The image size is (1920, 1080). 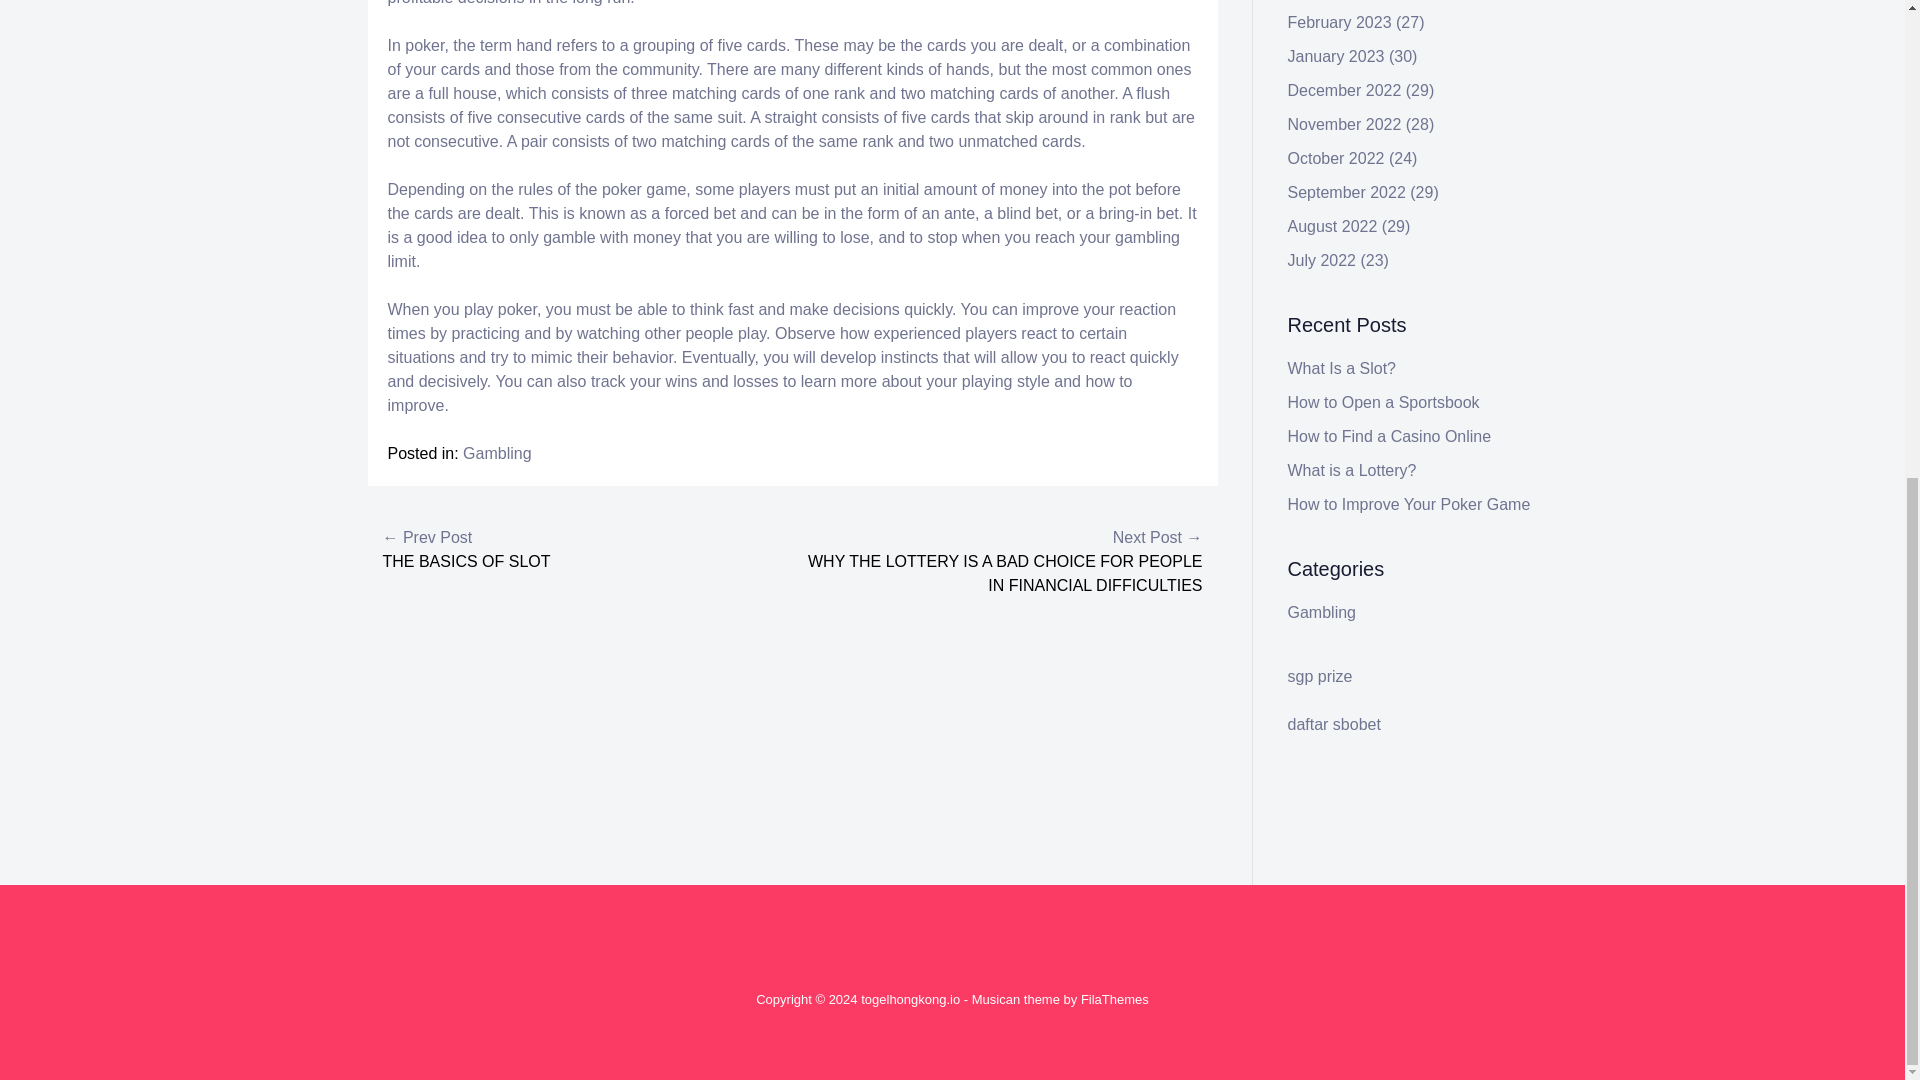 What do you see at coordinates (1333, 226) in the screenshot?
I see `August 2022` at bounding box center [1333, 226].